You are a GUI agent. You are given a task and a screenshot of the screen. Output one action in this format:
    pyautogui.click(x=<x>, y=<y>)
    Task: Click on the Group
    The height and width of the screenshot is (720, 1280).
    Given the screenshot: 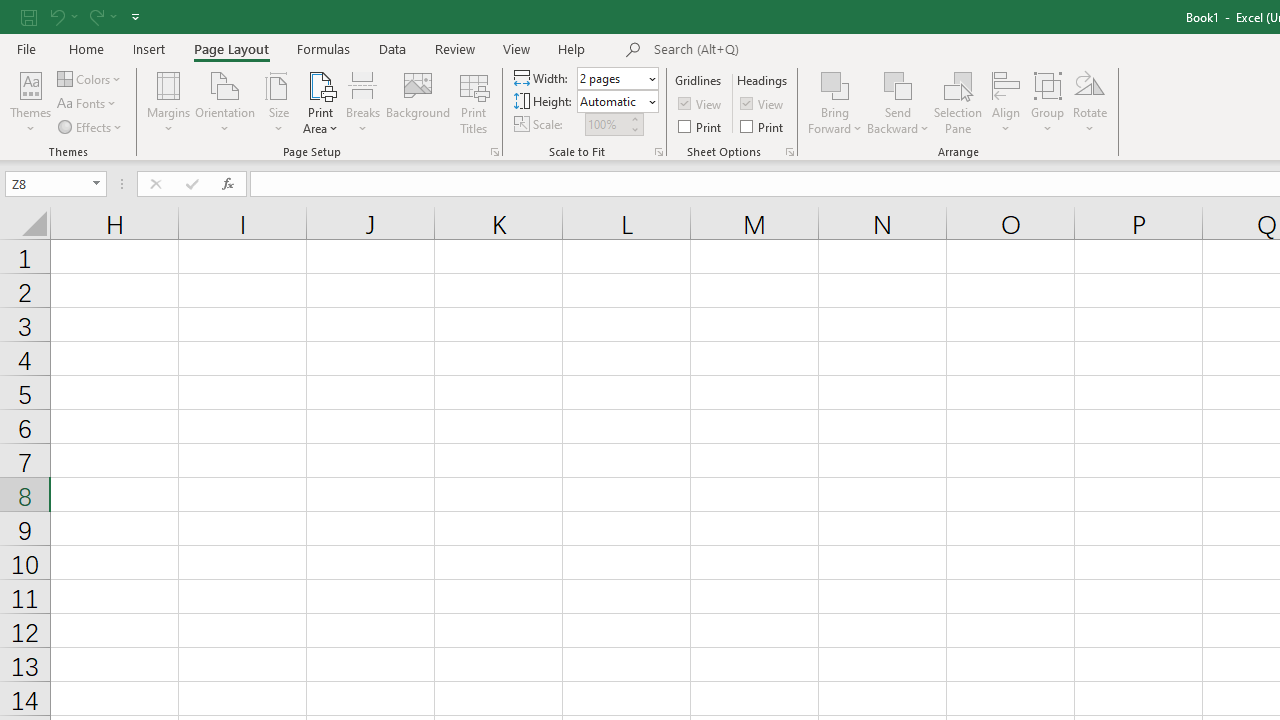 What is the action you would take?
    pyautogui.click(x=1047, y=102)
    